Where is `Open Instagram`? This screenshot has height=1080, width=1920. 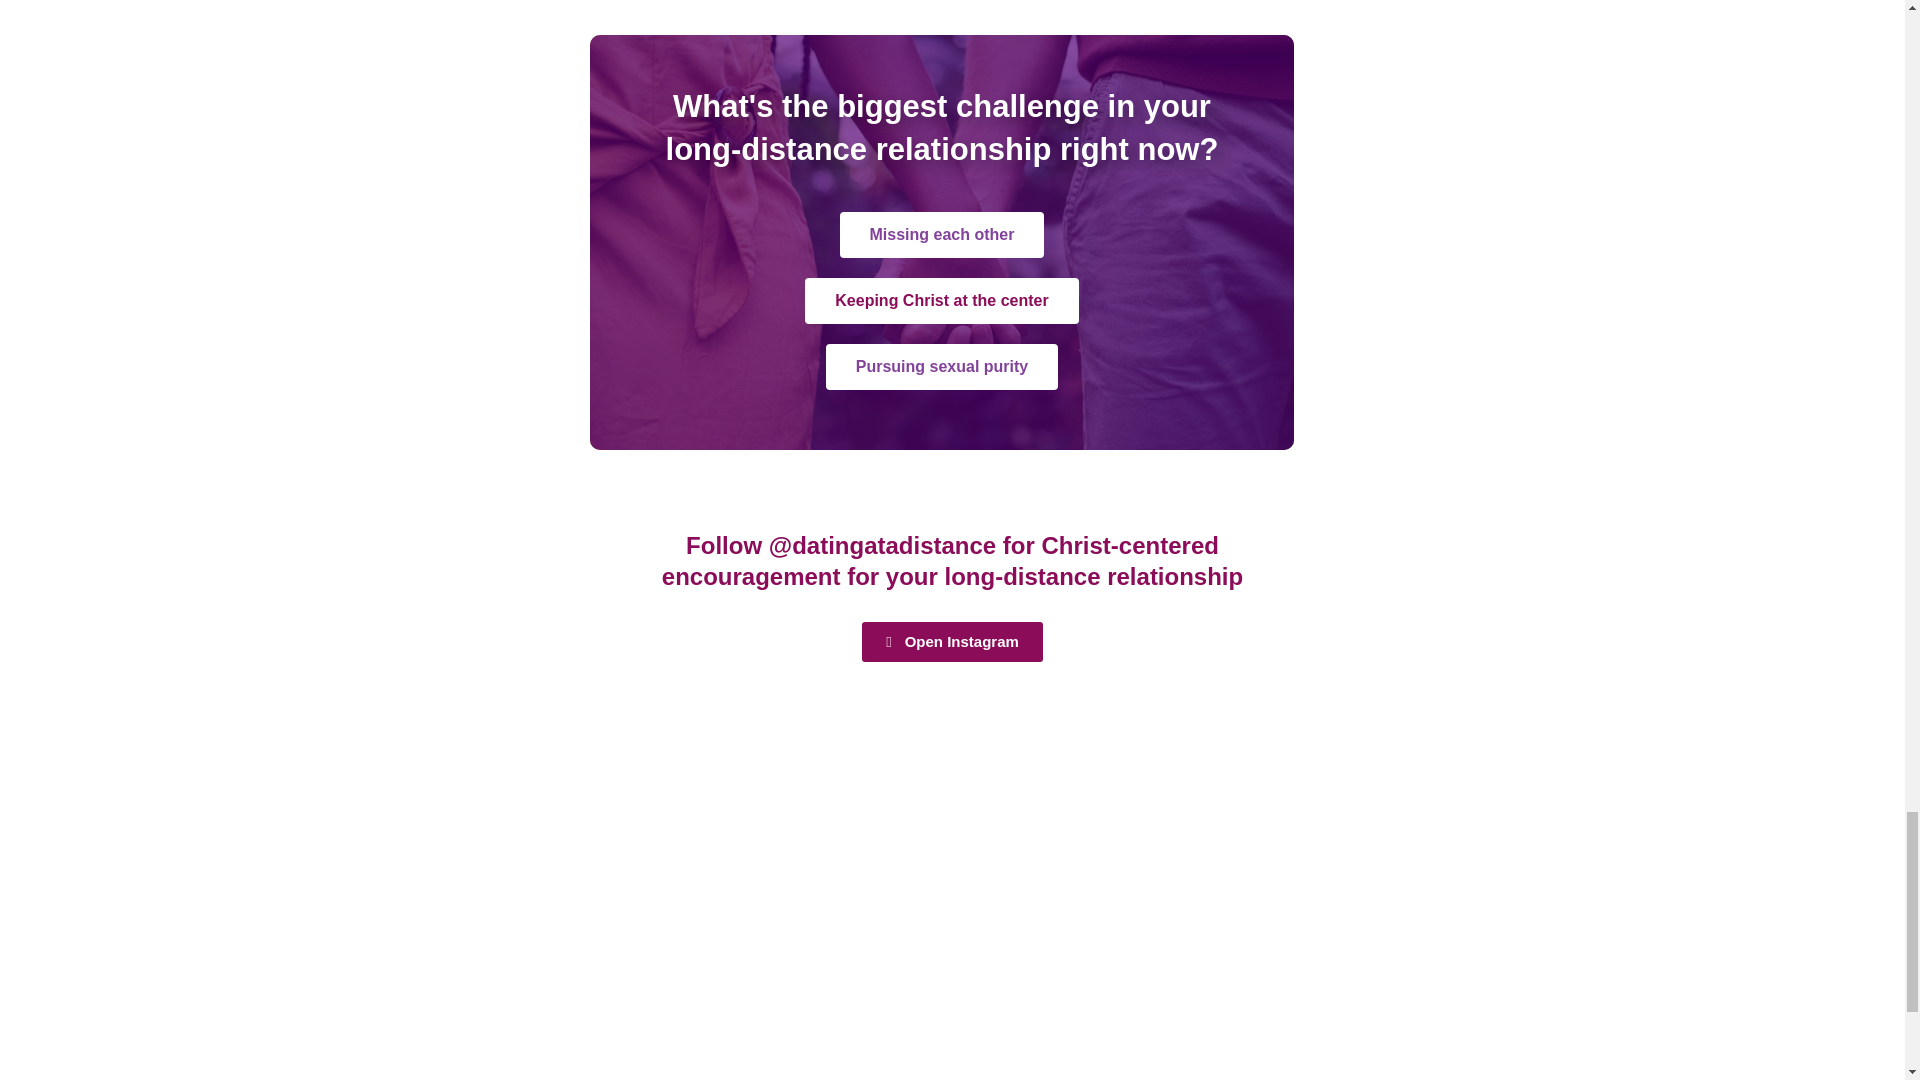
Open Instagram is located at coordinates (952, 642).